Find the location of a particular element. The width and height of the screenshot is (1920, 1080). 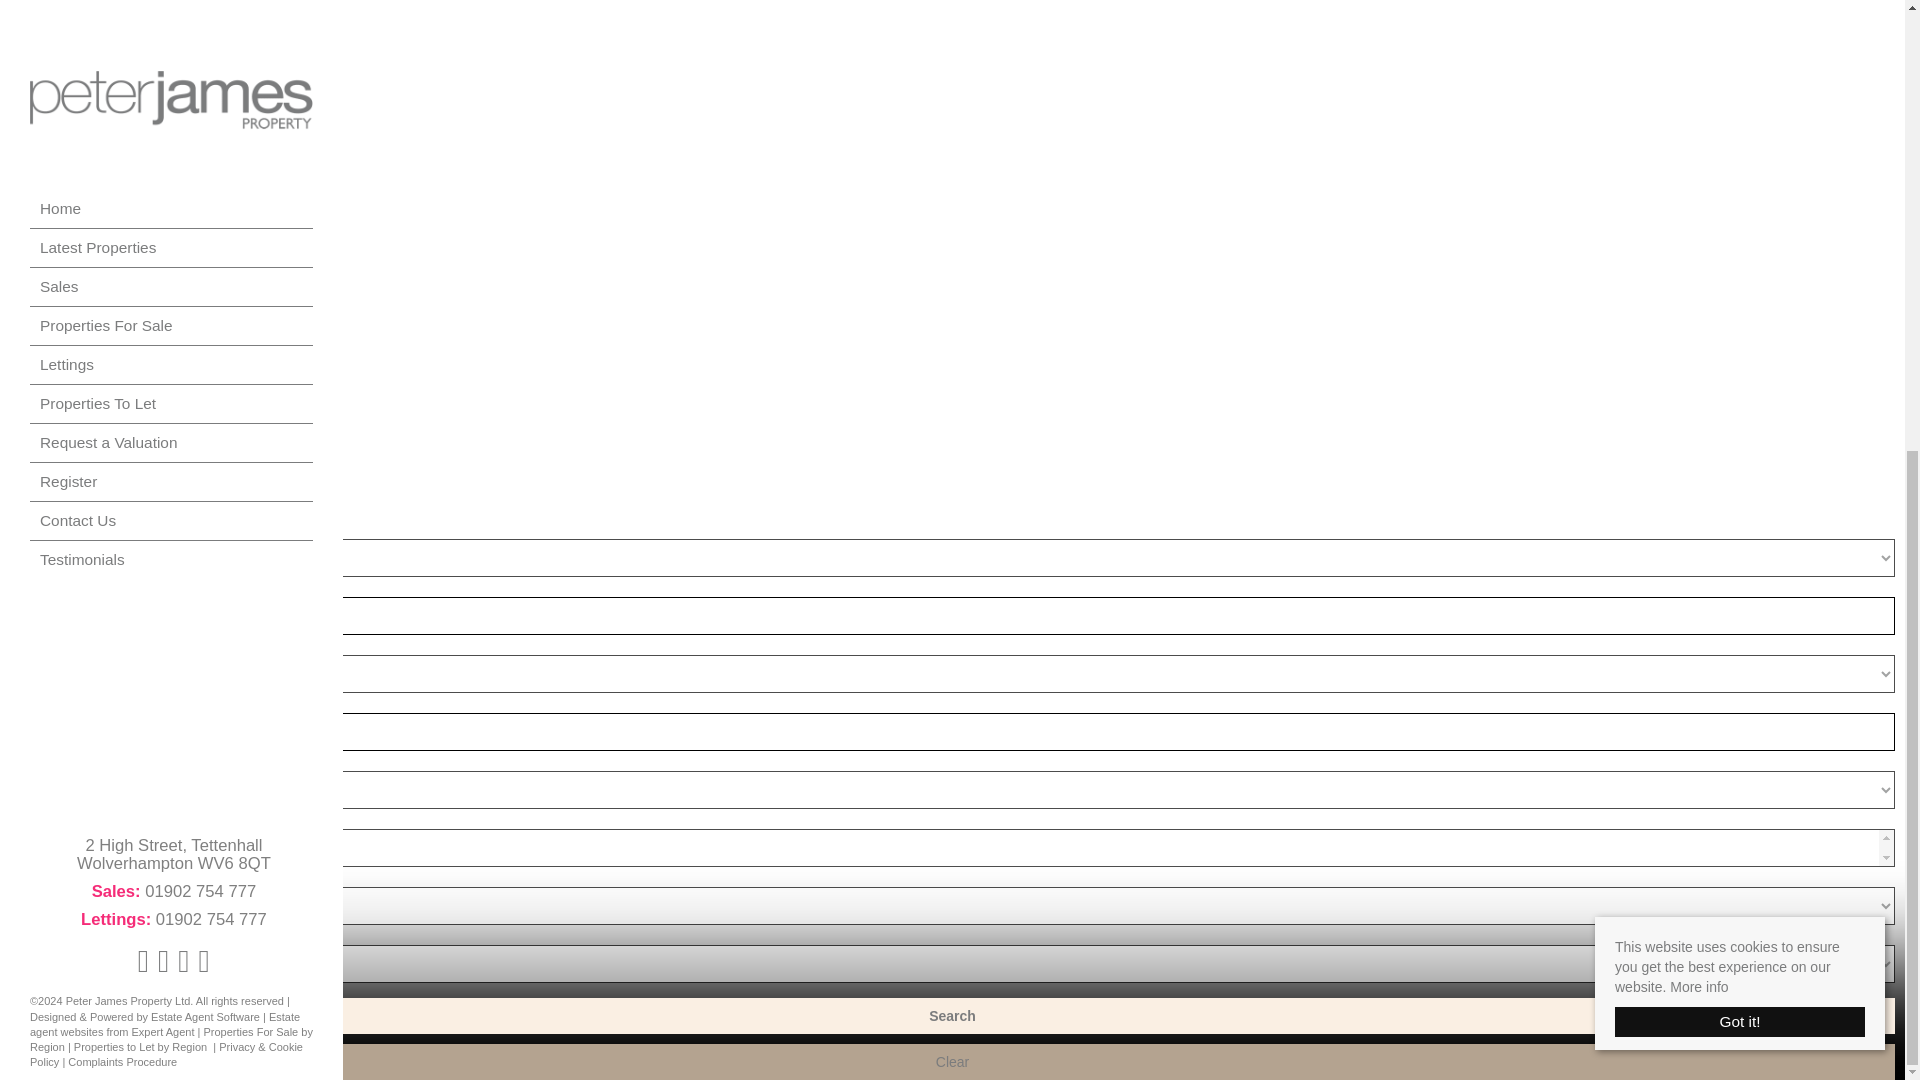

Properties For Sale by Region is located at coordinates (171, 274).